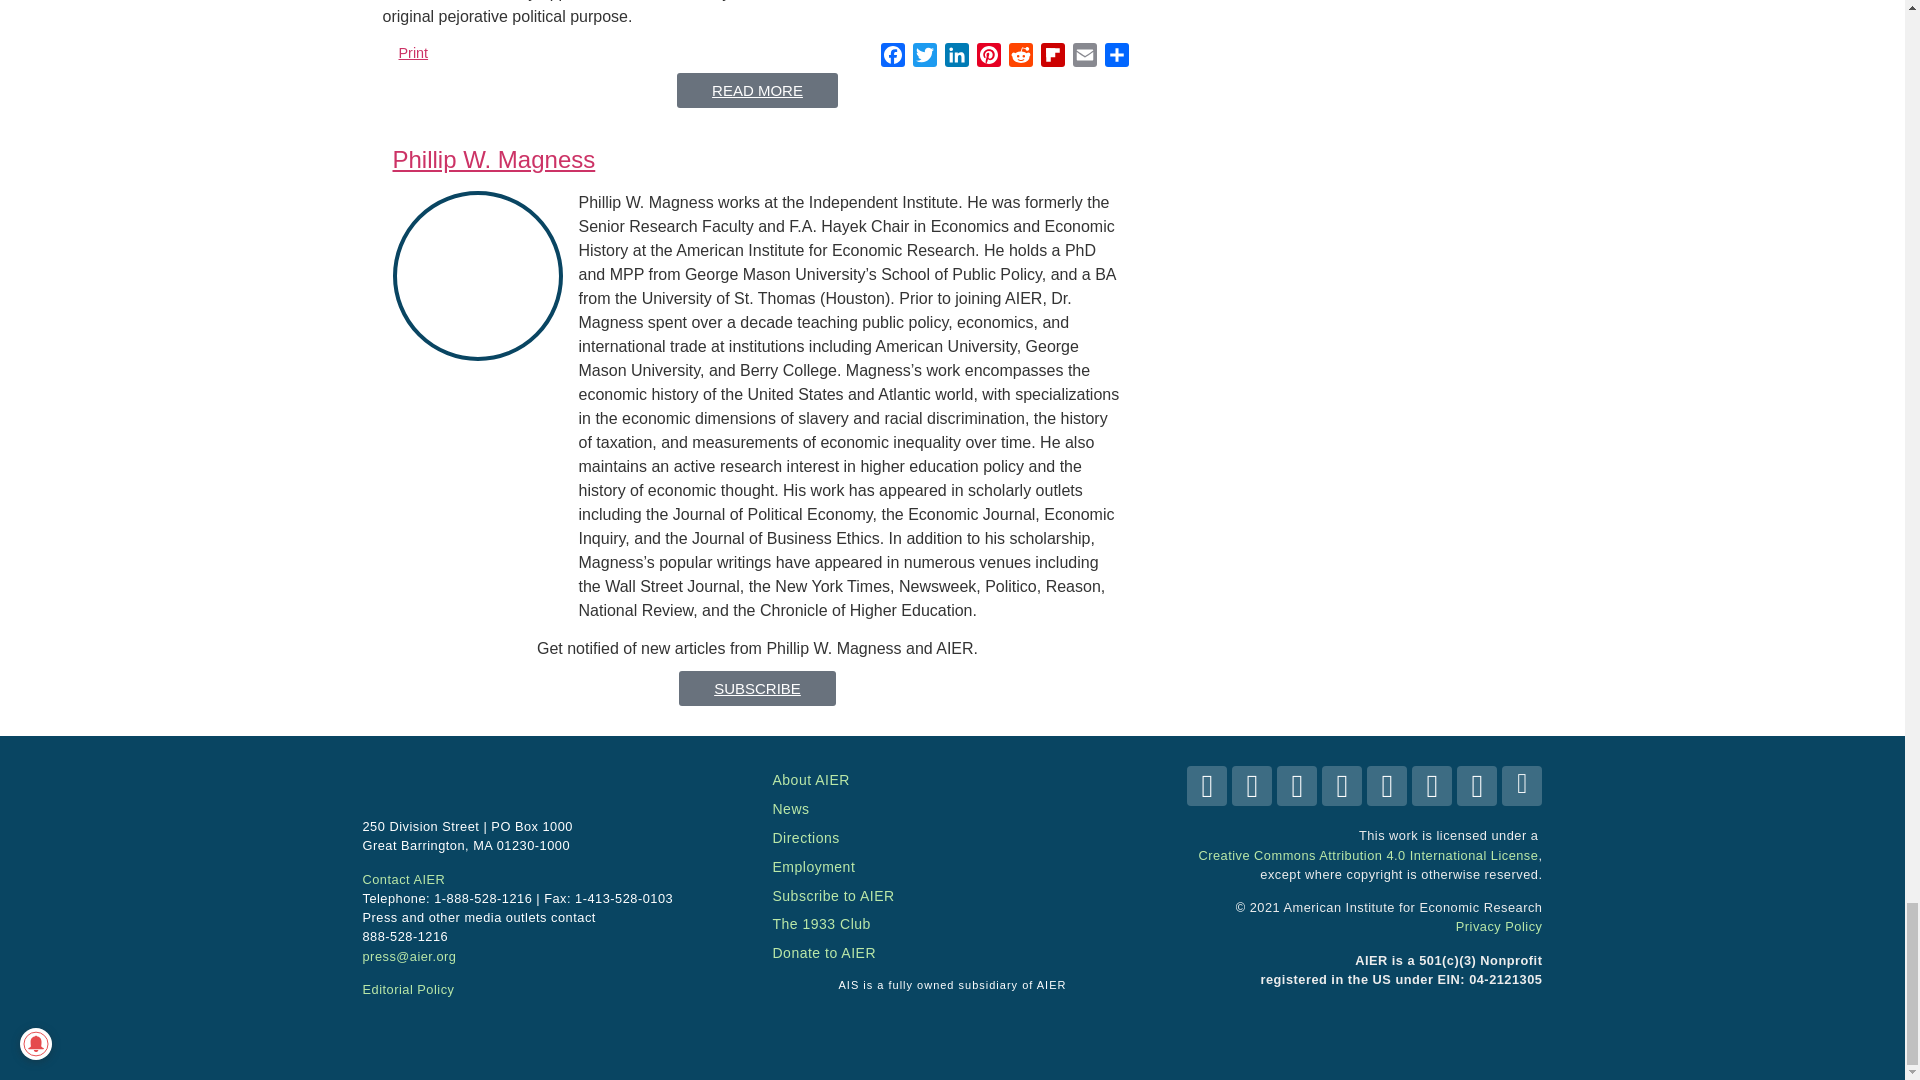  Describe the element at coordinates (1052, 58) in the screenshot. I see `Flipboard` at that location.